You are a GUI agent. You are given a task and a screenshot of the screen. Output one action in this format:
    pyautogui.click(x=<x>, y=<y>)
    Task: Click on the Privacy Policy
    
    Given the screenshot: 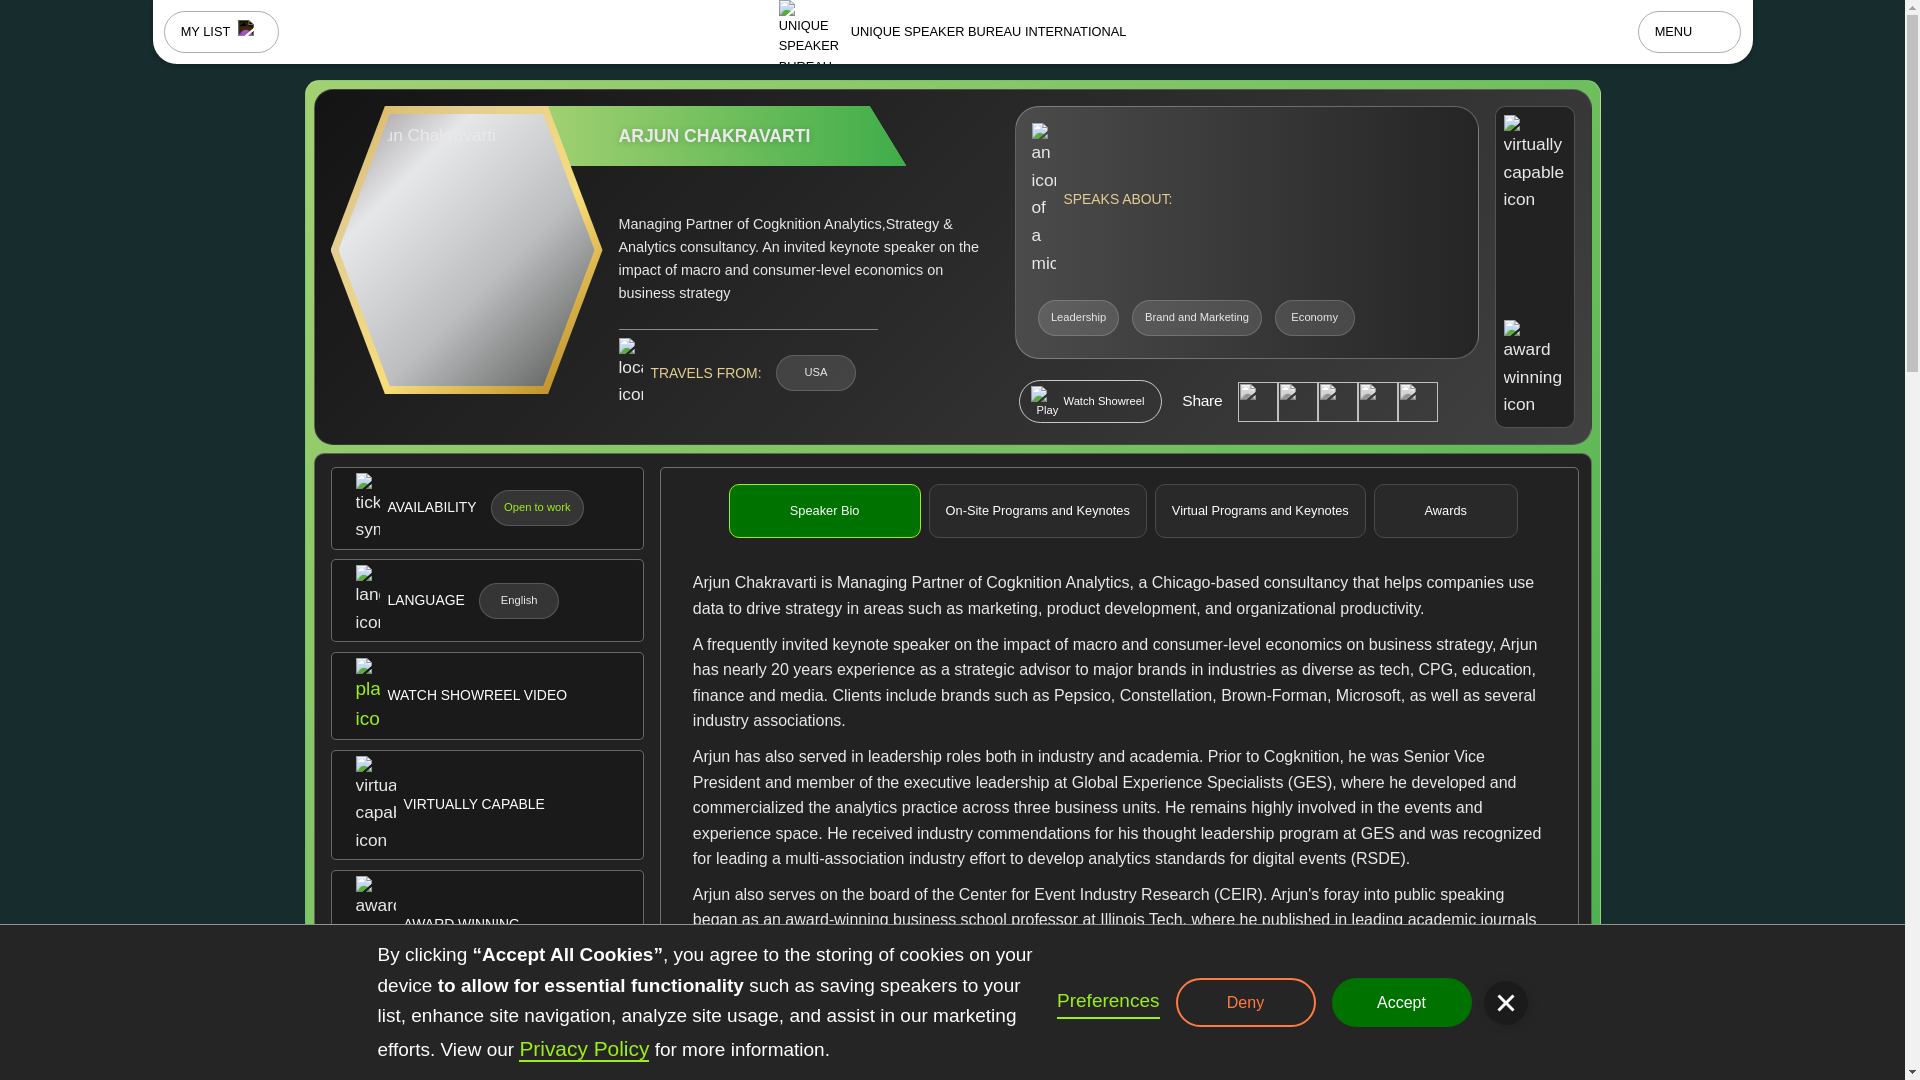 What is the action you would take?
    pyautogui.click(x=583, y=1048)
    